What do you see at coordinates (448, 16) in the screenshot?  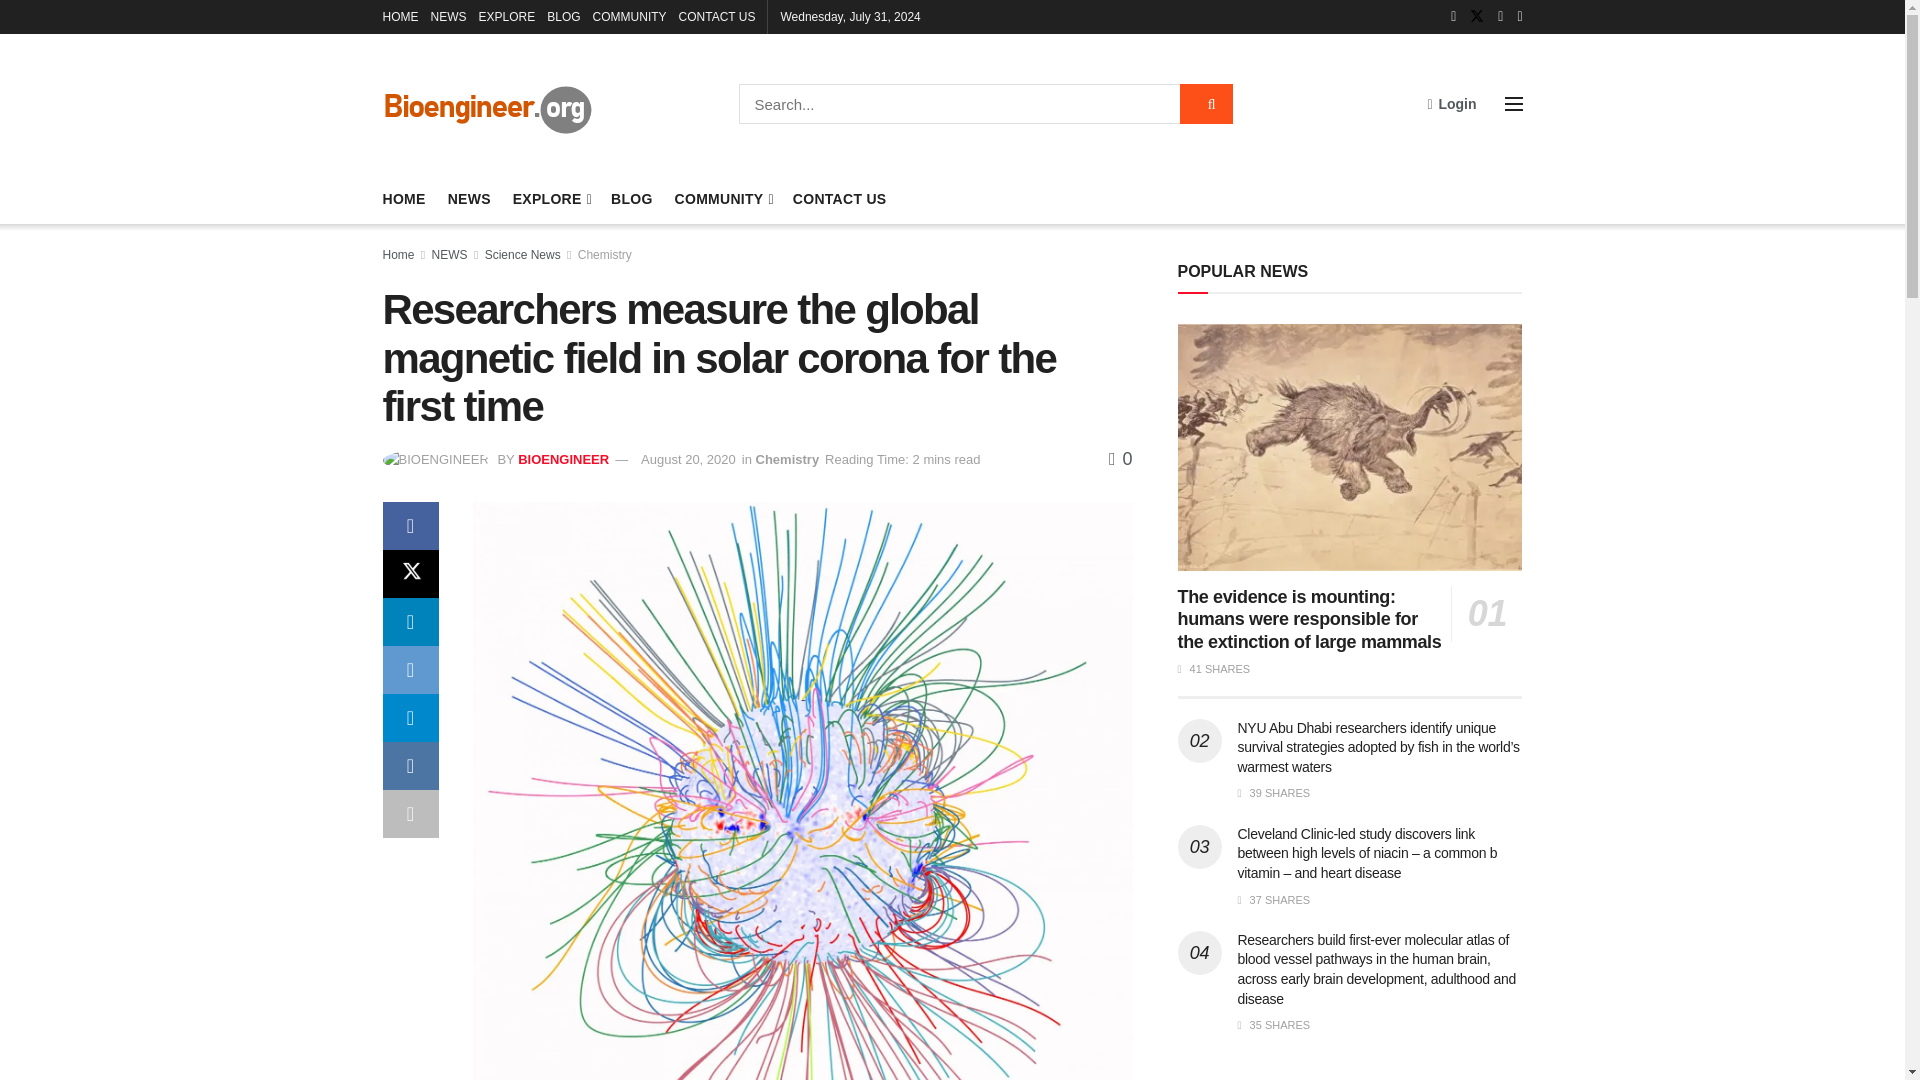 I see `NEWS` at bounding box center [448, 16].